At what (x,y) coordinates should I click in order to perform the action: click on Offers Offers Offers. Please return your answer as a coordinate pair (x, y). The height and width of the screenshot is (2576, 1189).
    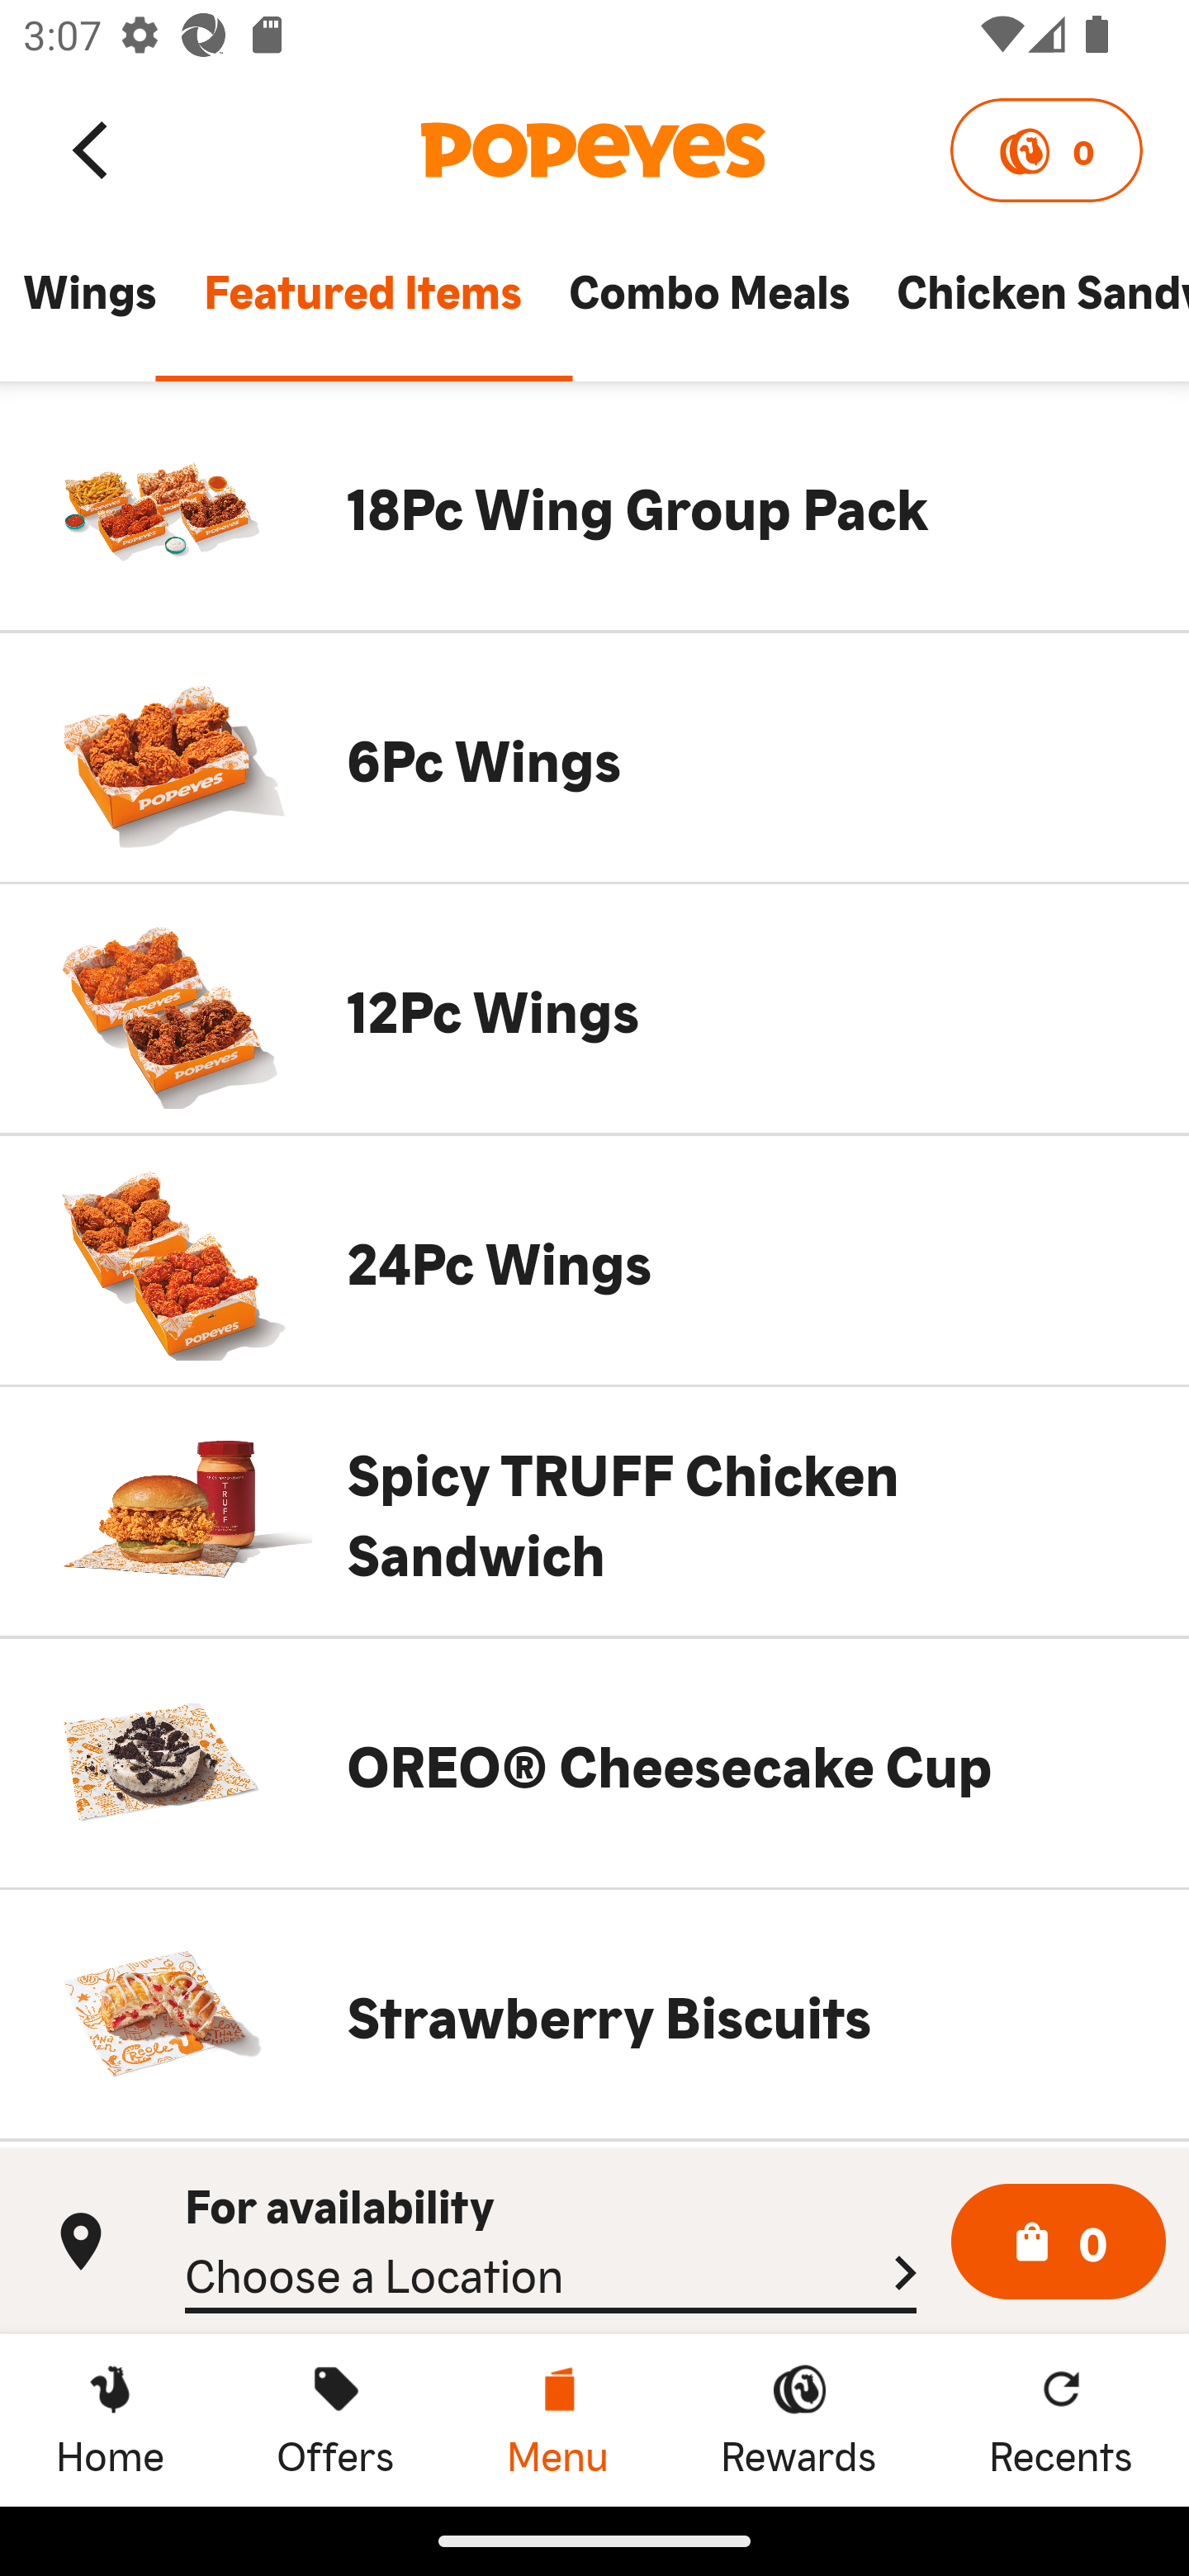
    Looking at the image, I should click on (335, 2419).